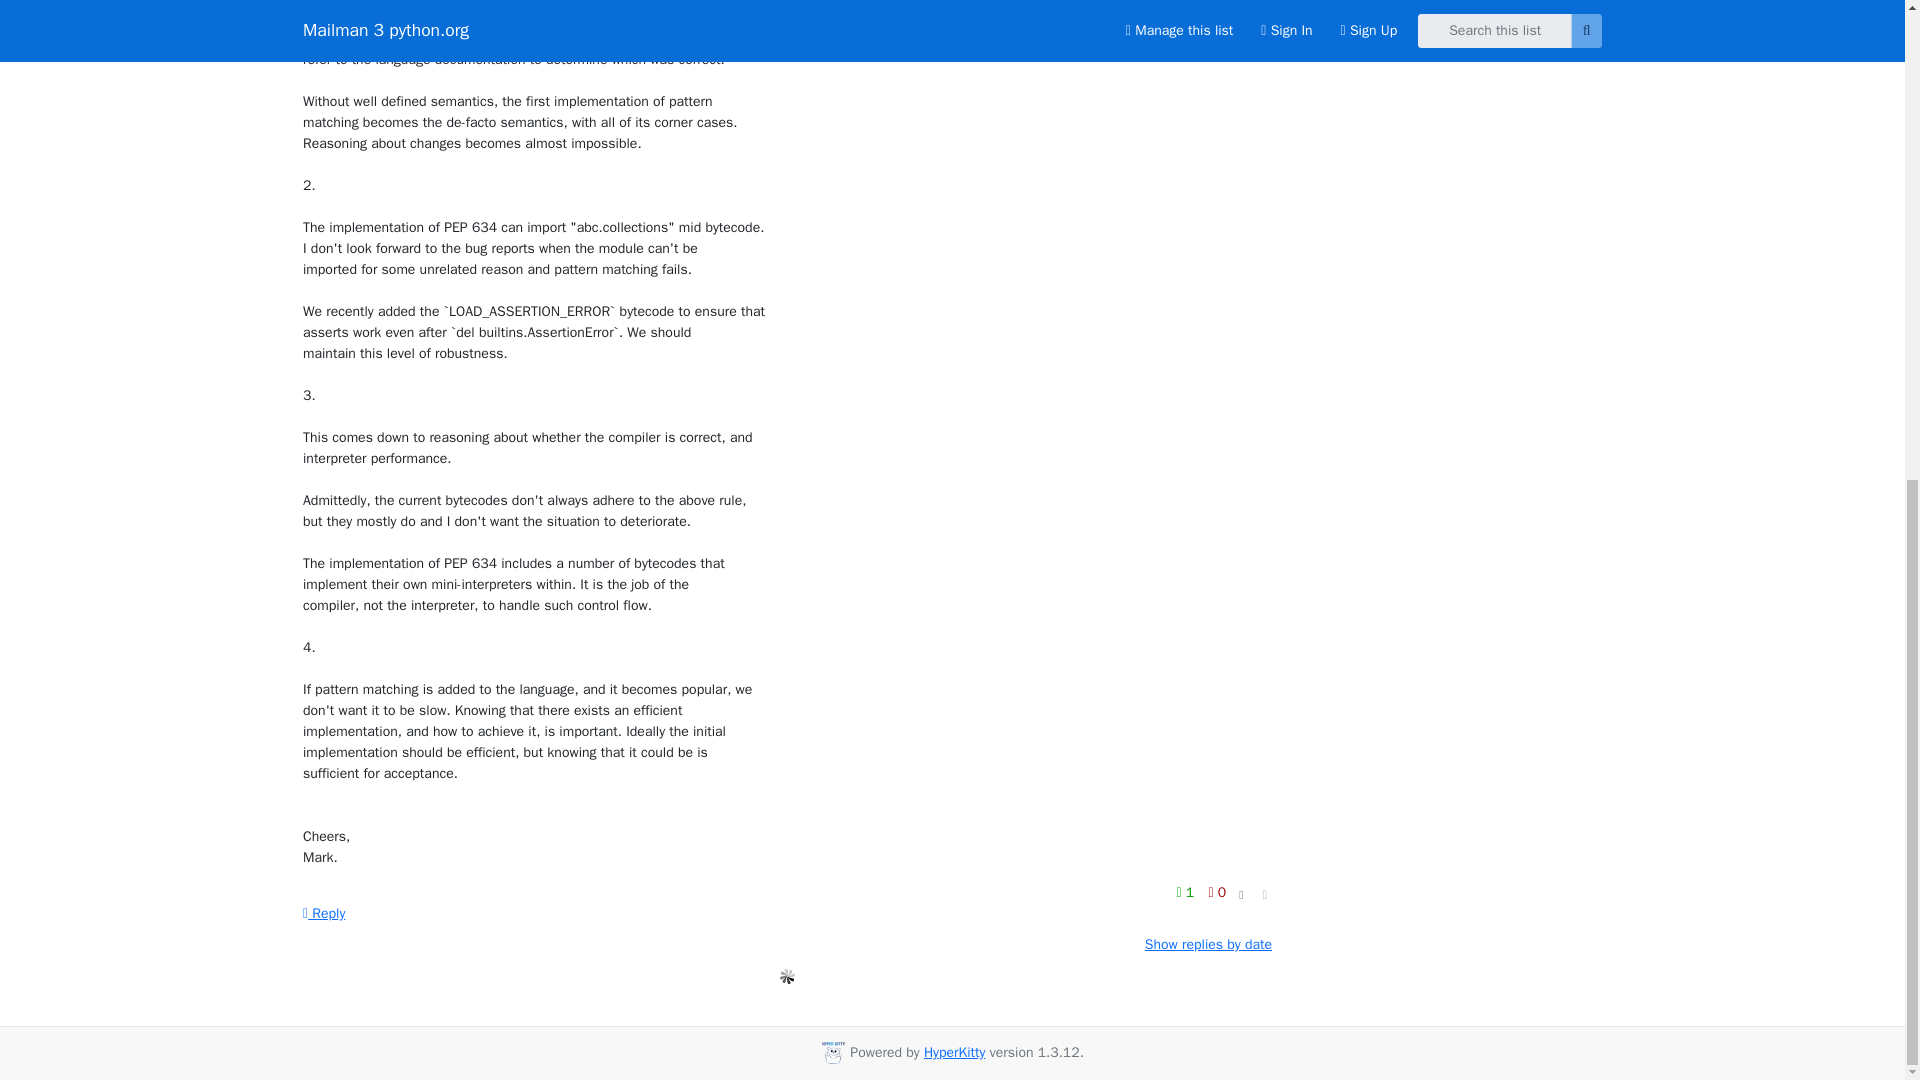  Describe the element at coordinates (954, 1052) in the screenshot. I see `HyperKitty` at that location.